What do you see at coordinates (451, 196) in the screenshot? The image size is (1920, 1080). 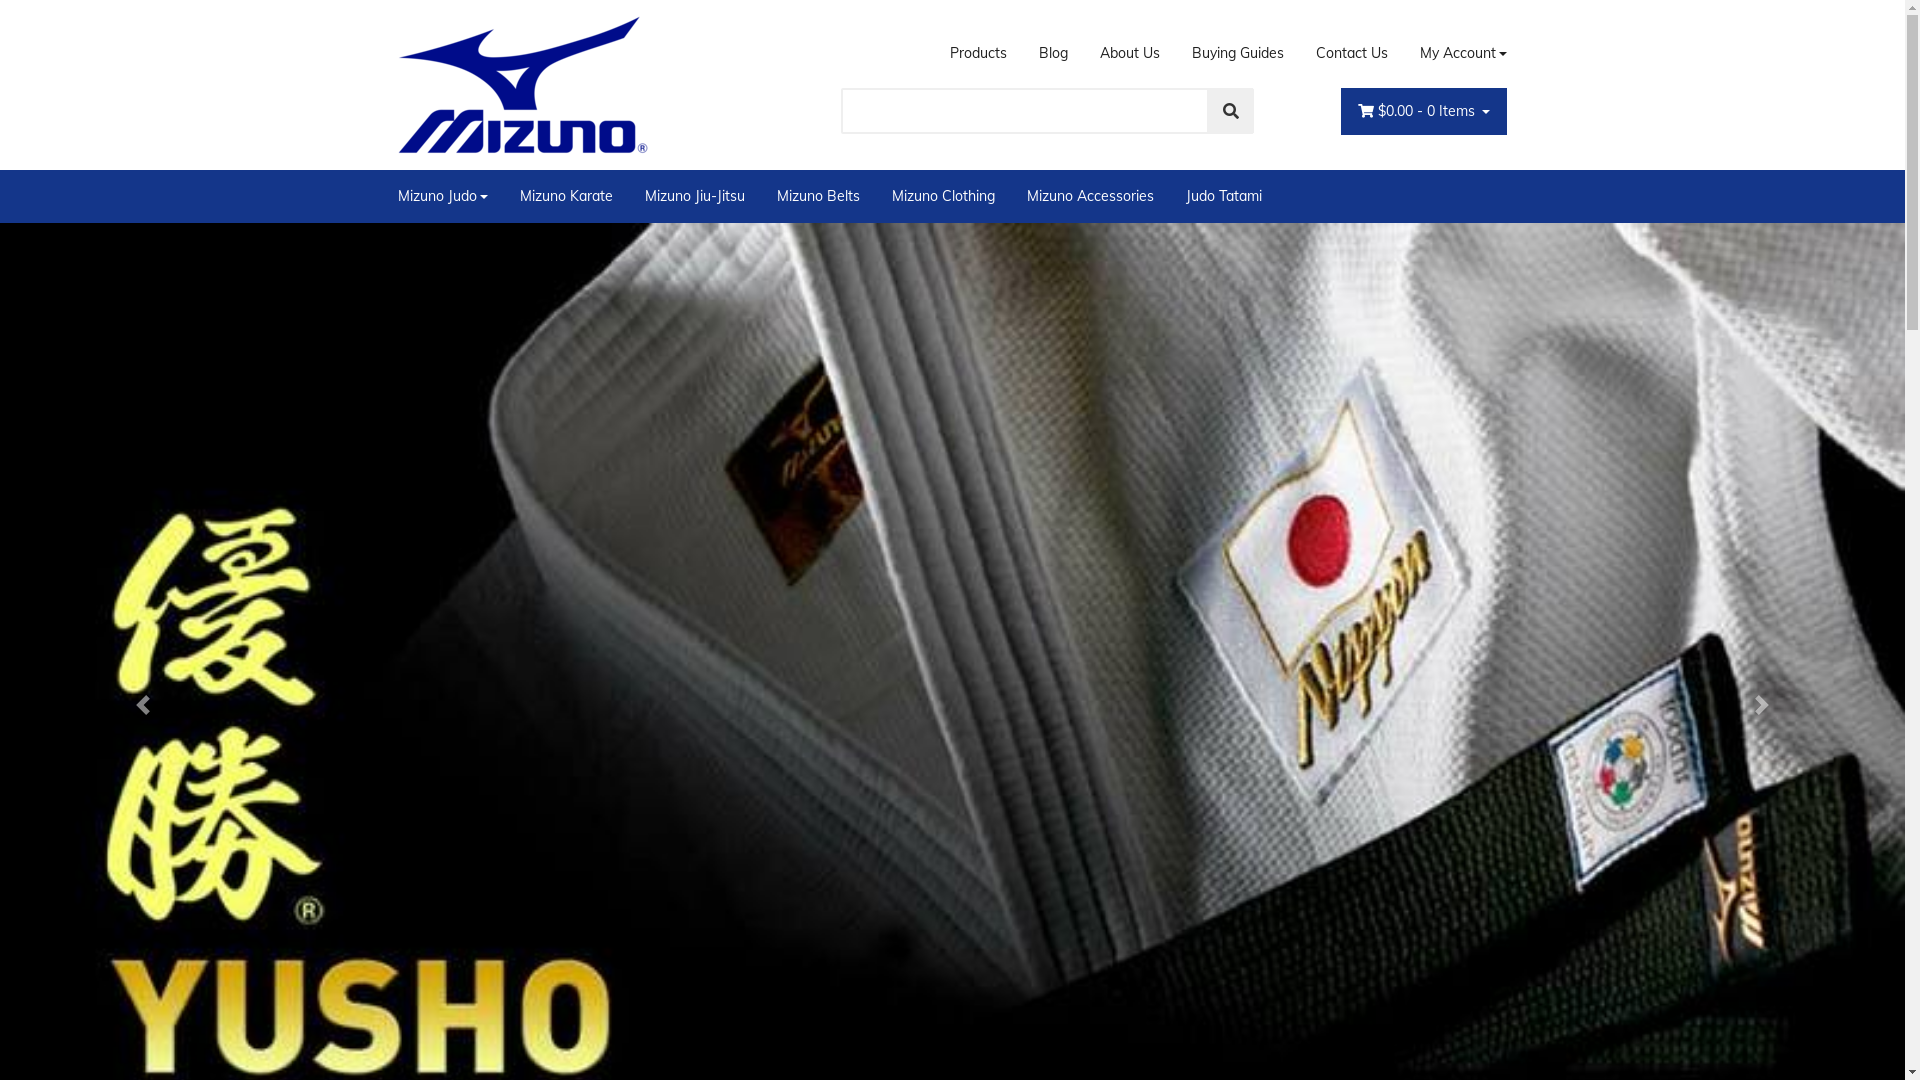 I see `Mizuno Judo` at bounding box center [451, 196].